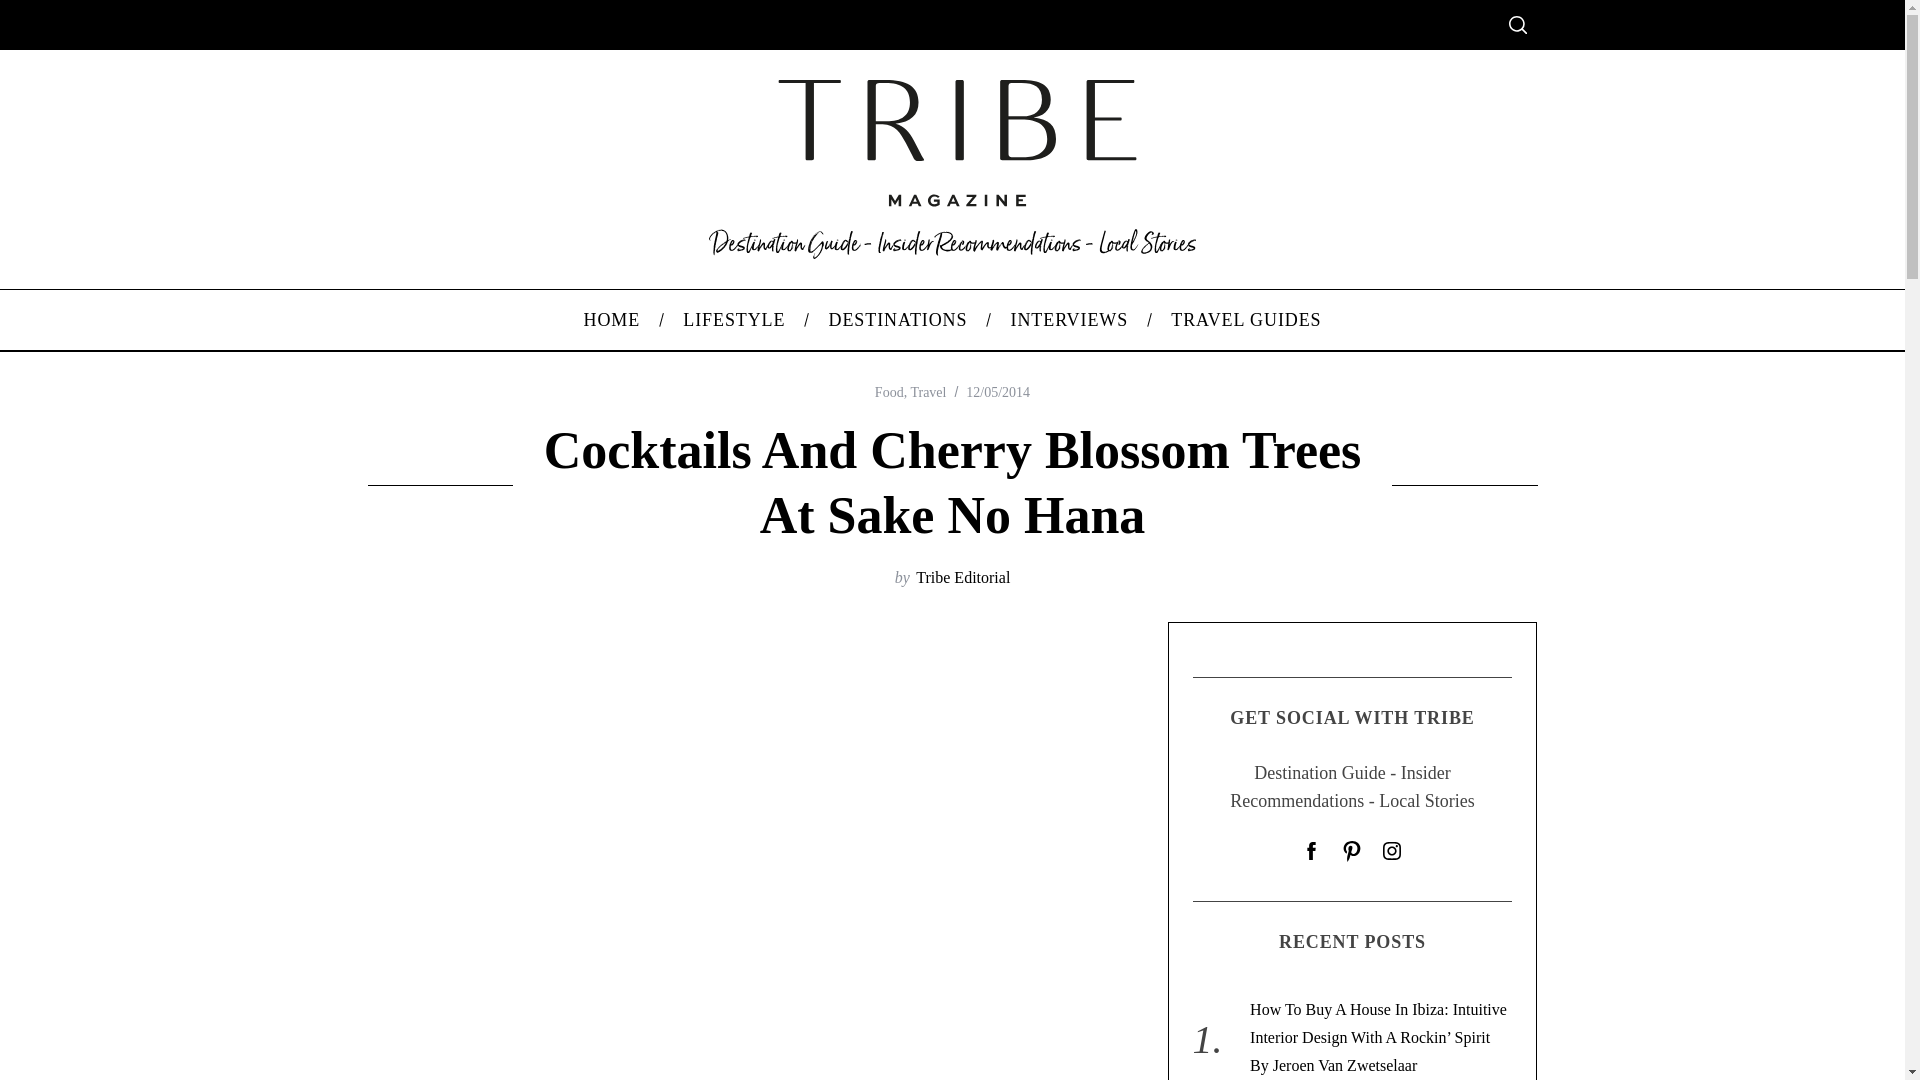 This screenshot has height=1080, width=1920. Describe the element at coordinates (962, 578) in the screenshot. I see `Tribe Editorial` at that location.